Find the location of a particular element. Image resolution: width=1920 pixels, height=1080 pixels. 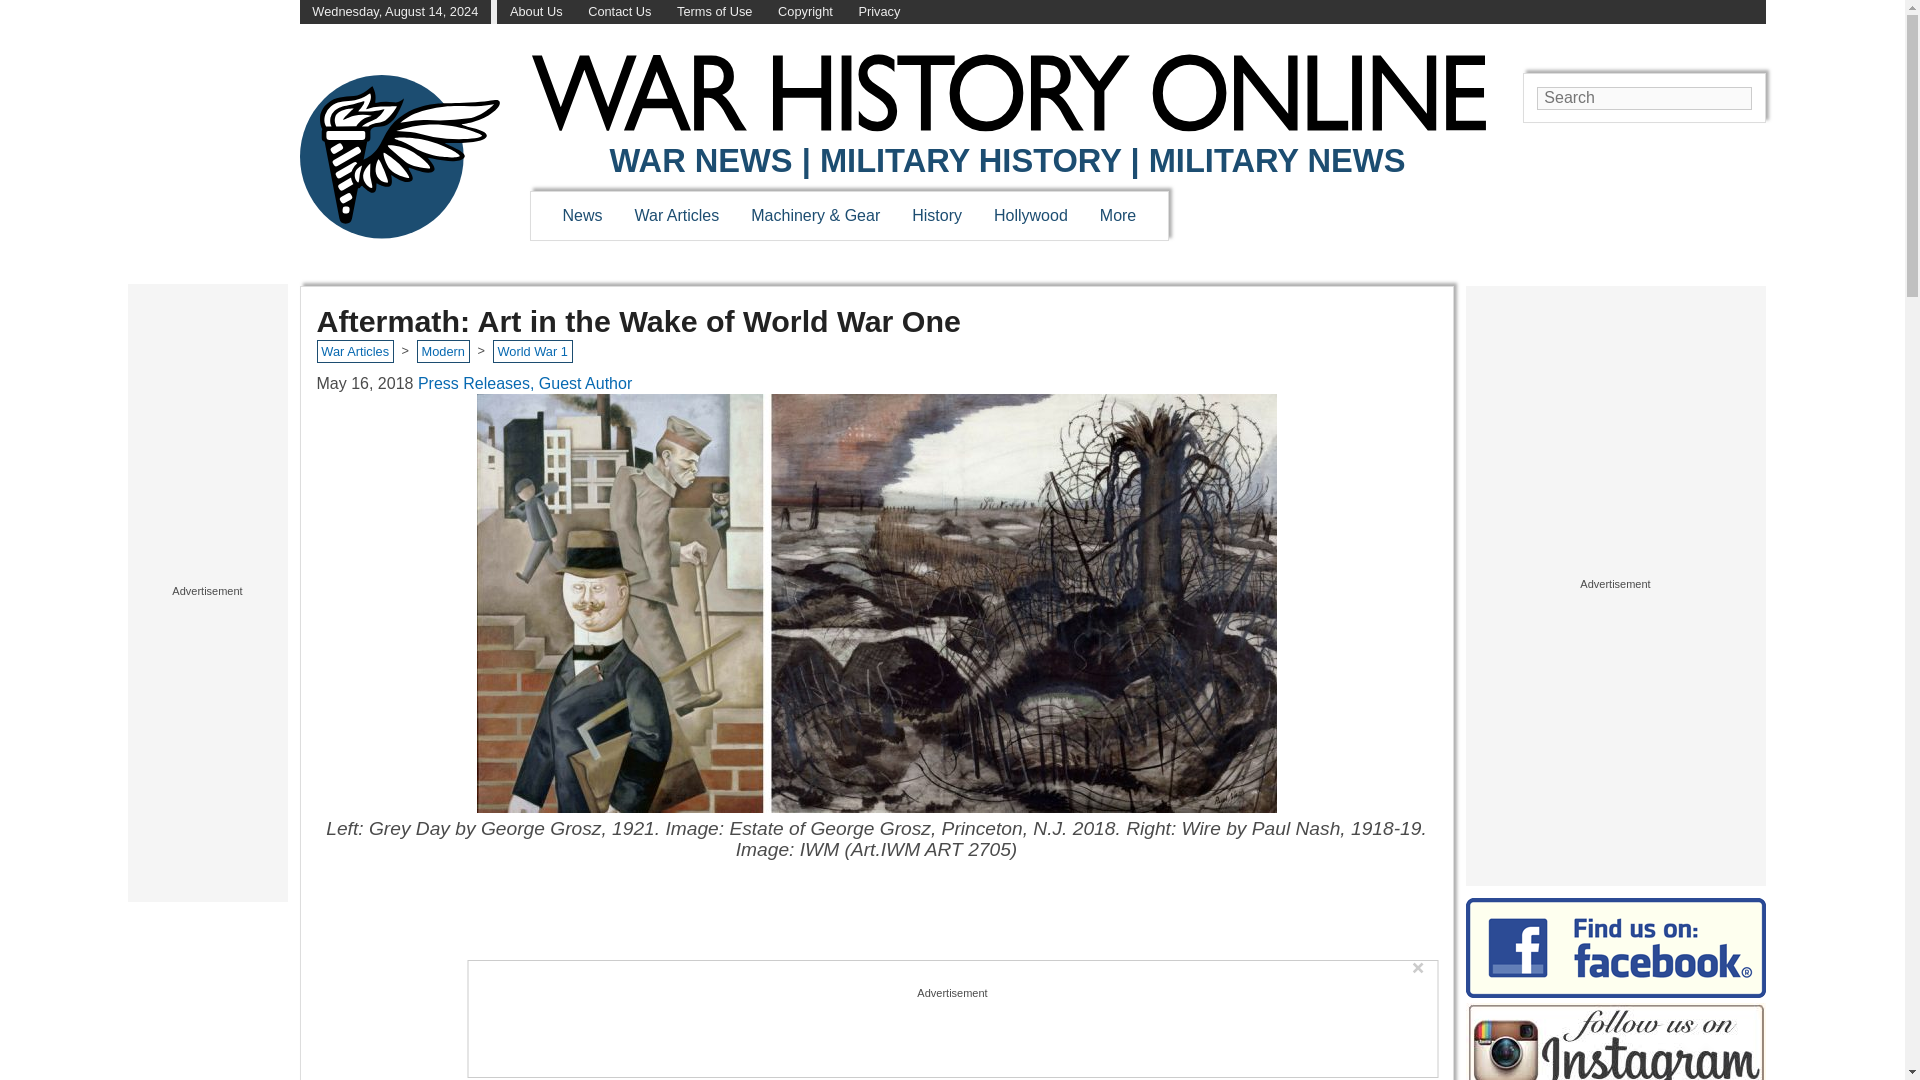

Privacy is located at coordinates (879, 12).